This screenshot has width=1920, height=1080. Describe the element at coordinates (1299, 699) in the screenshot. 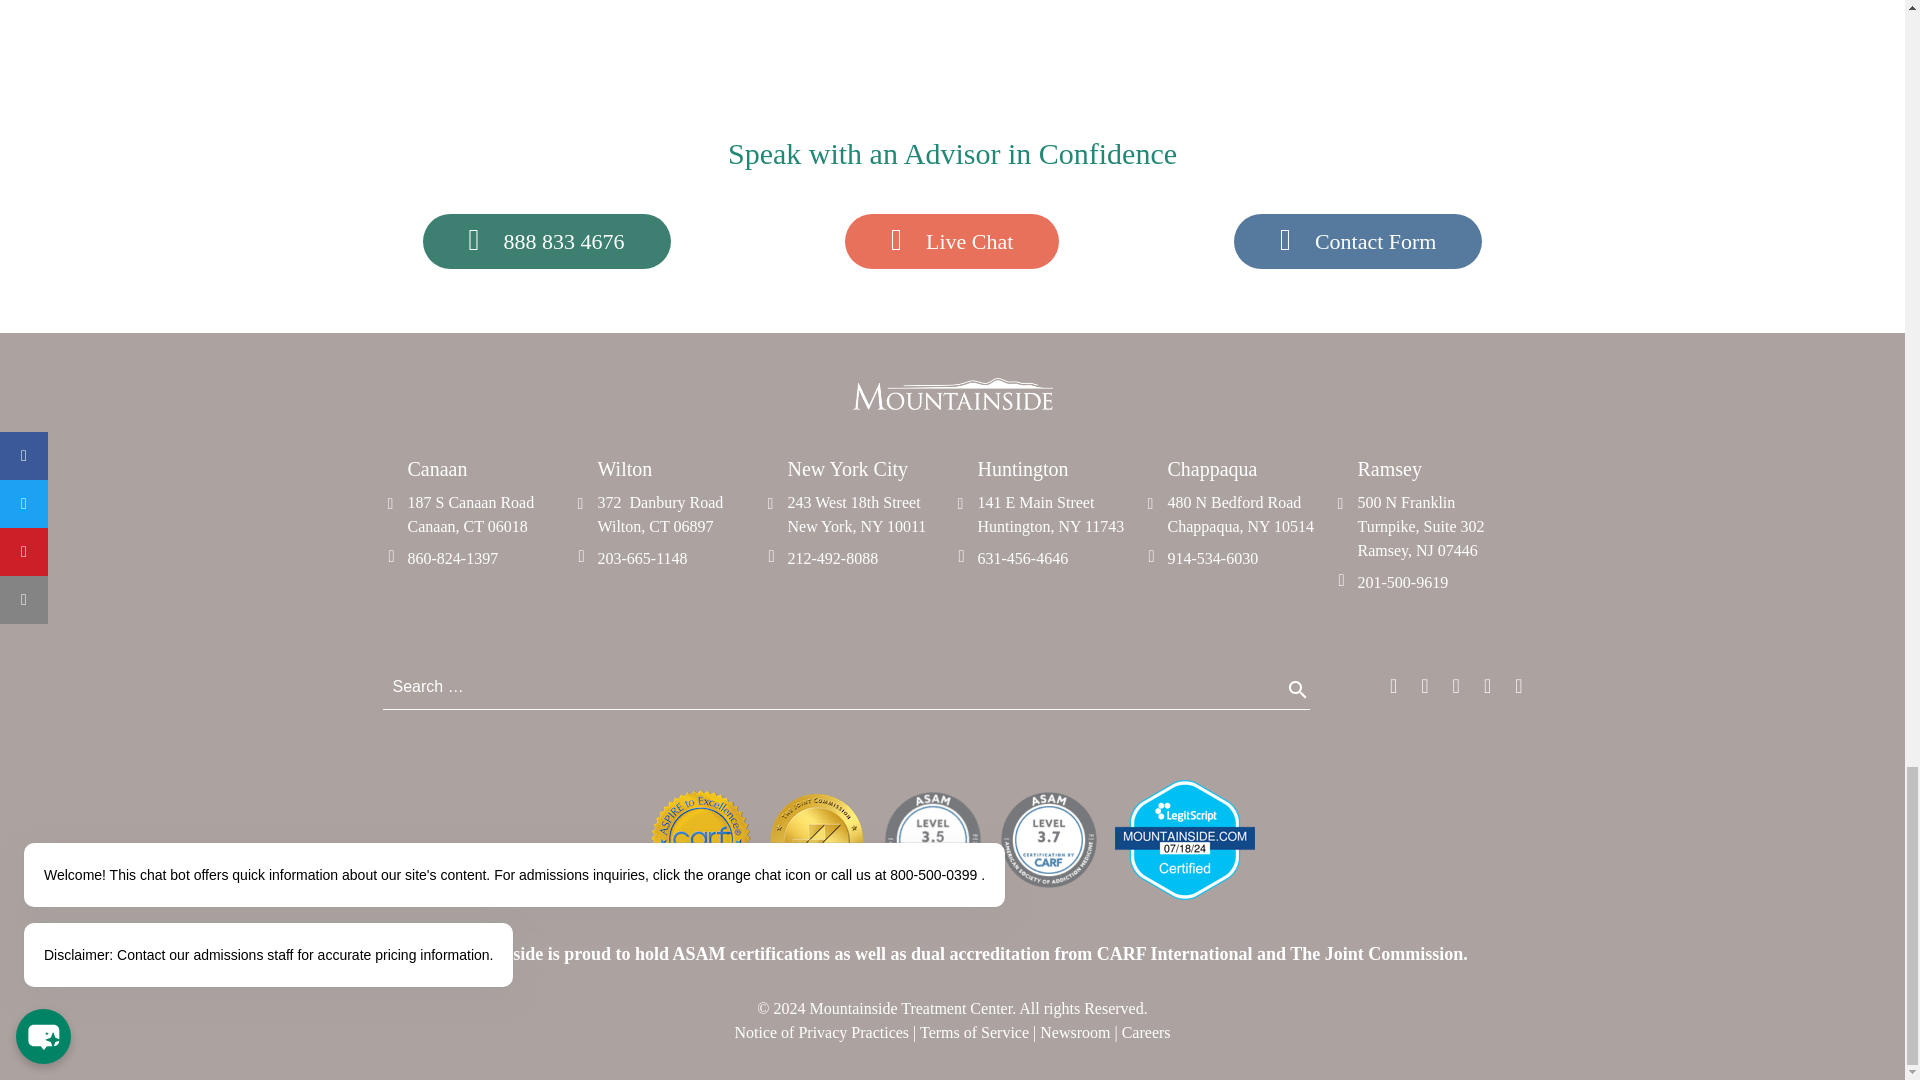

I see `Search` at that location.